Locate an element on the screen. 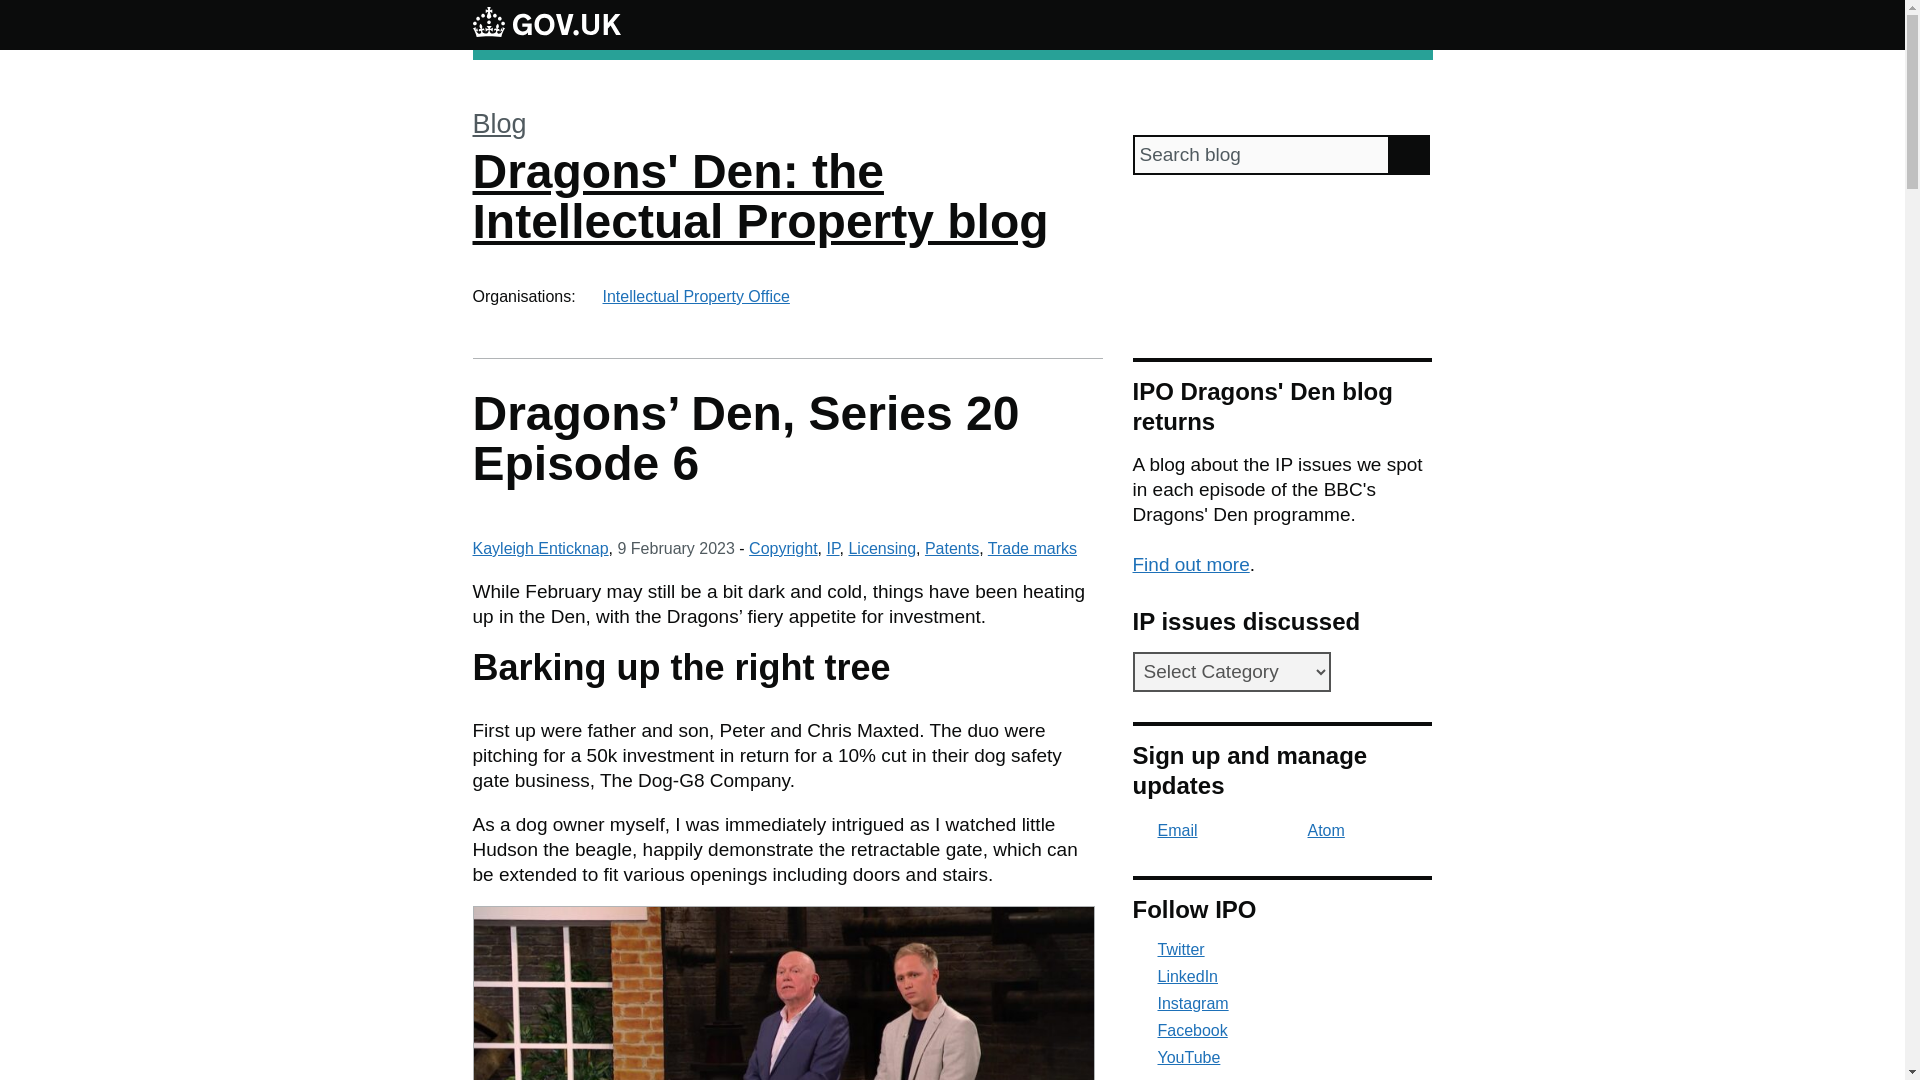 The image size is (1920, 1080). Dragons' Den: the Intellectual Property blog is located at coordinates (760, 196).